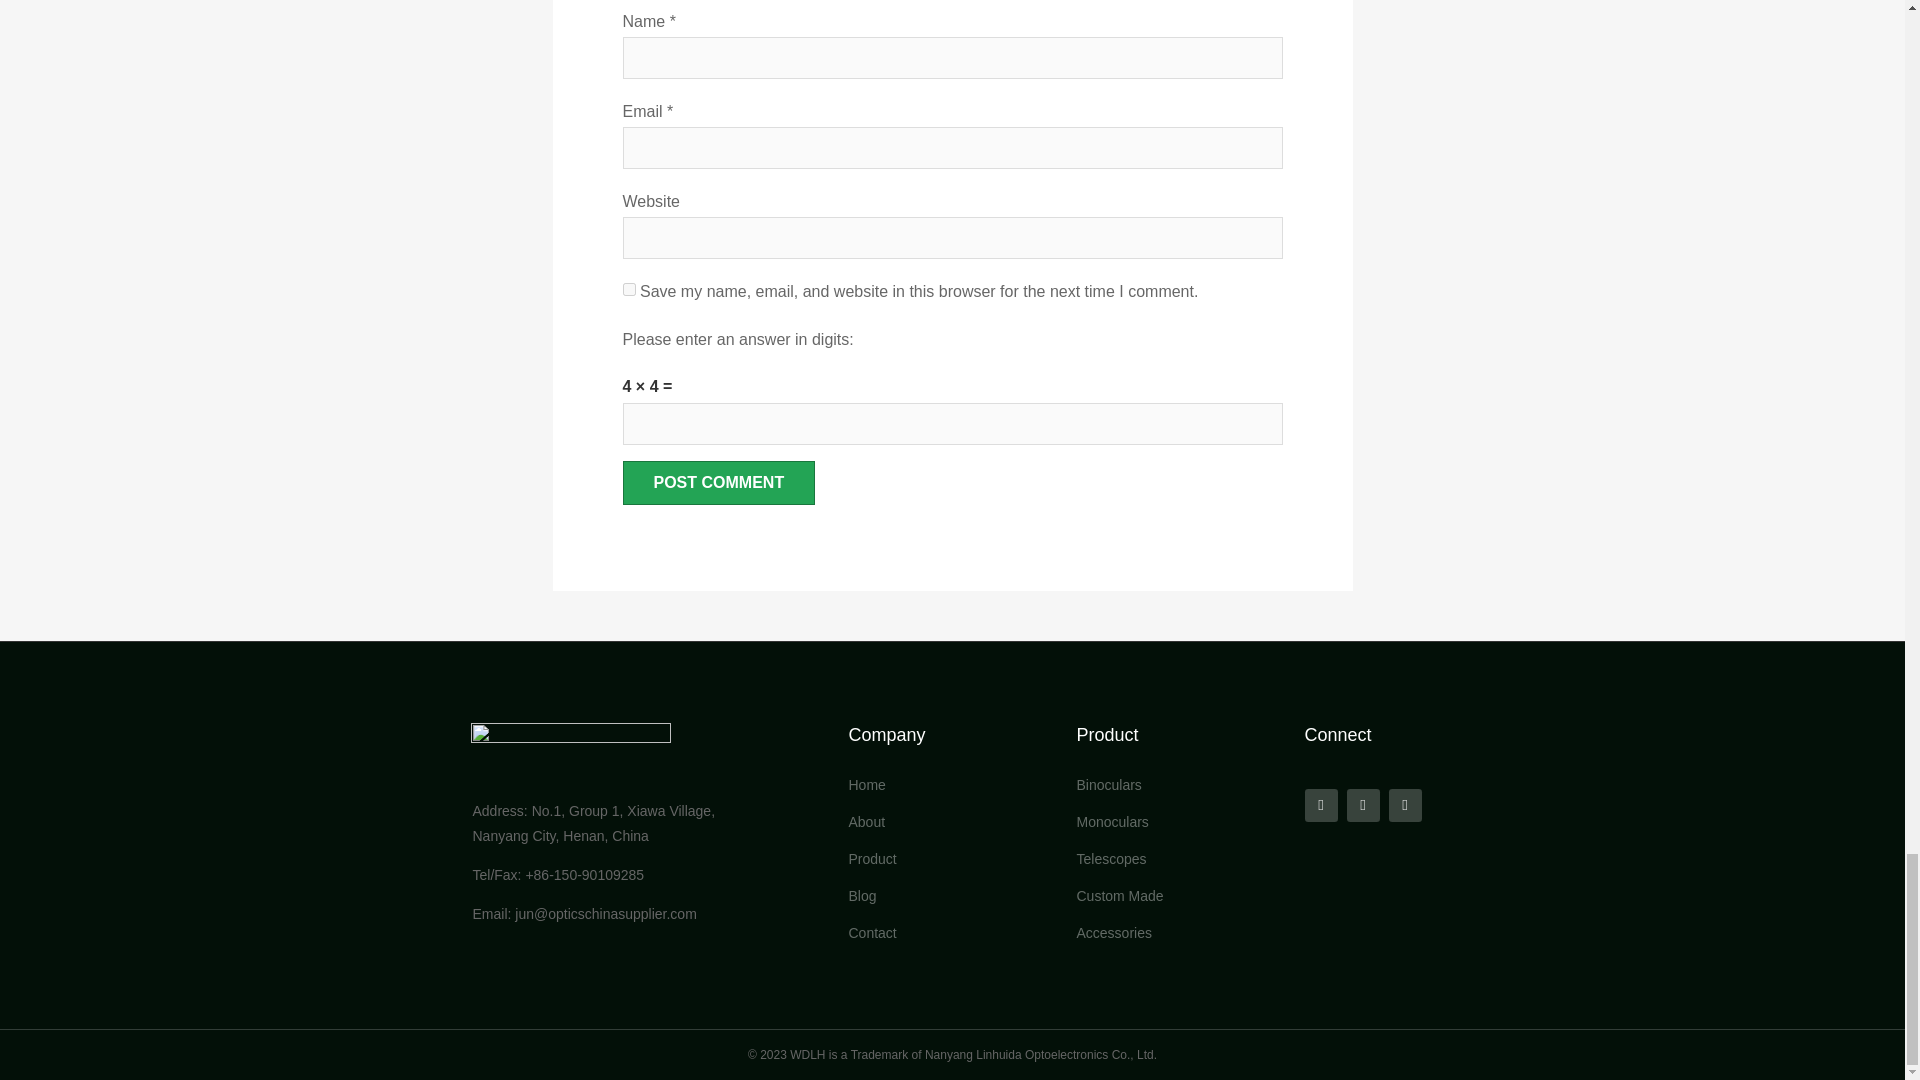 The height and width of the screenshot is (1080, 1920). Describe the element at coordinates (952, 822) in the screenshot. I see `About` at that location.